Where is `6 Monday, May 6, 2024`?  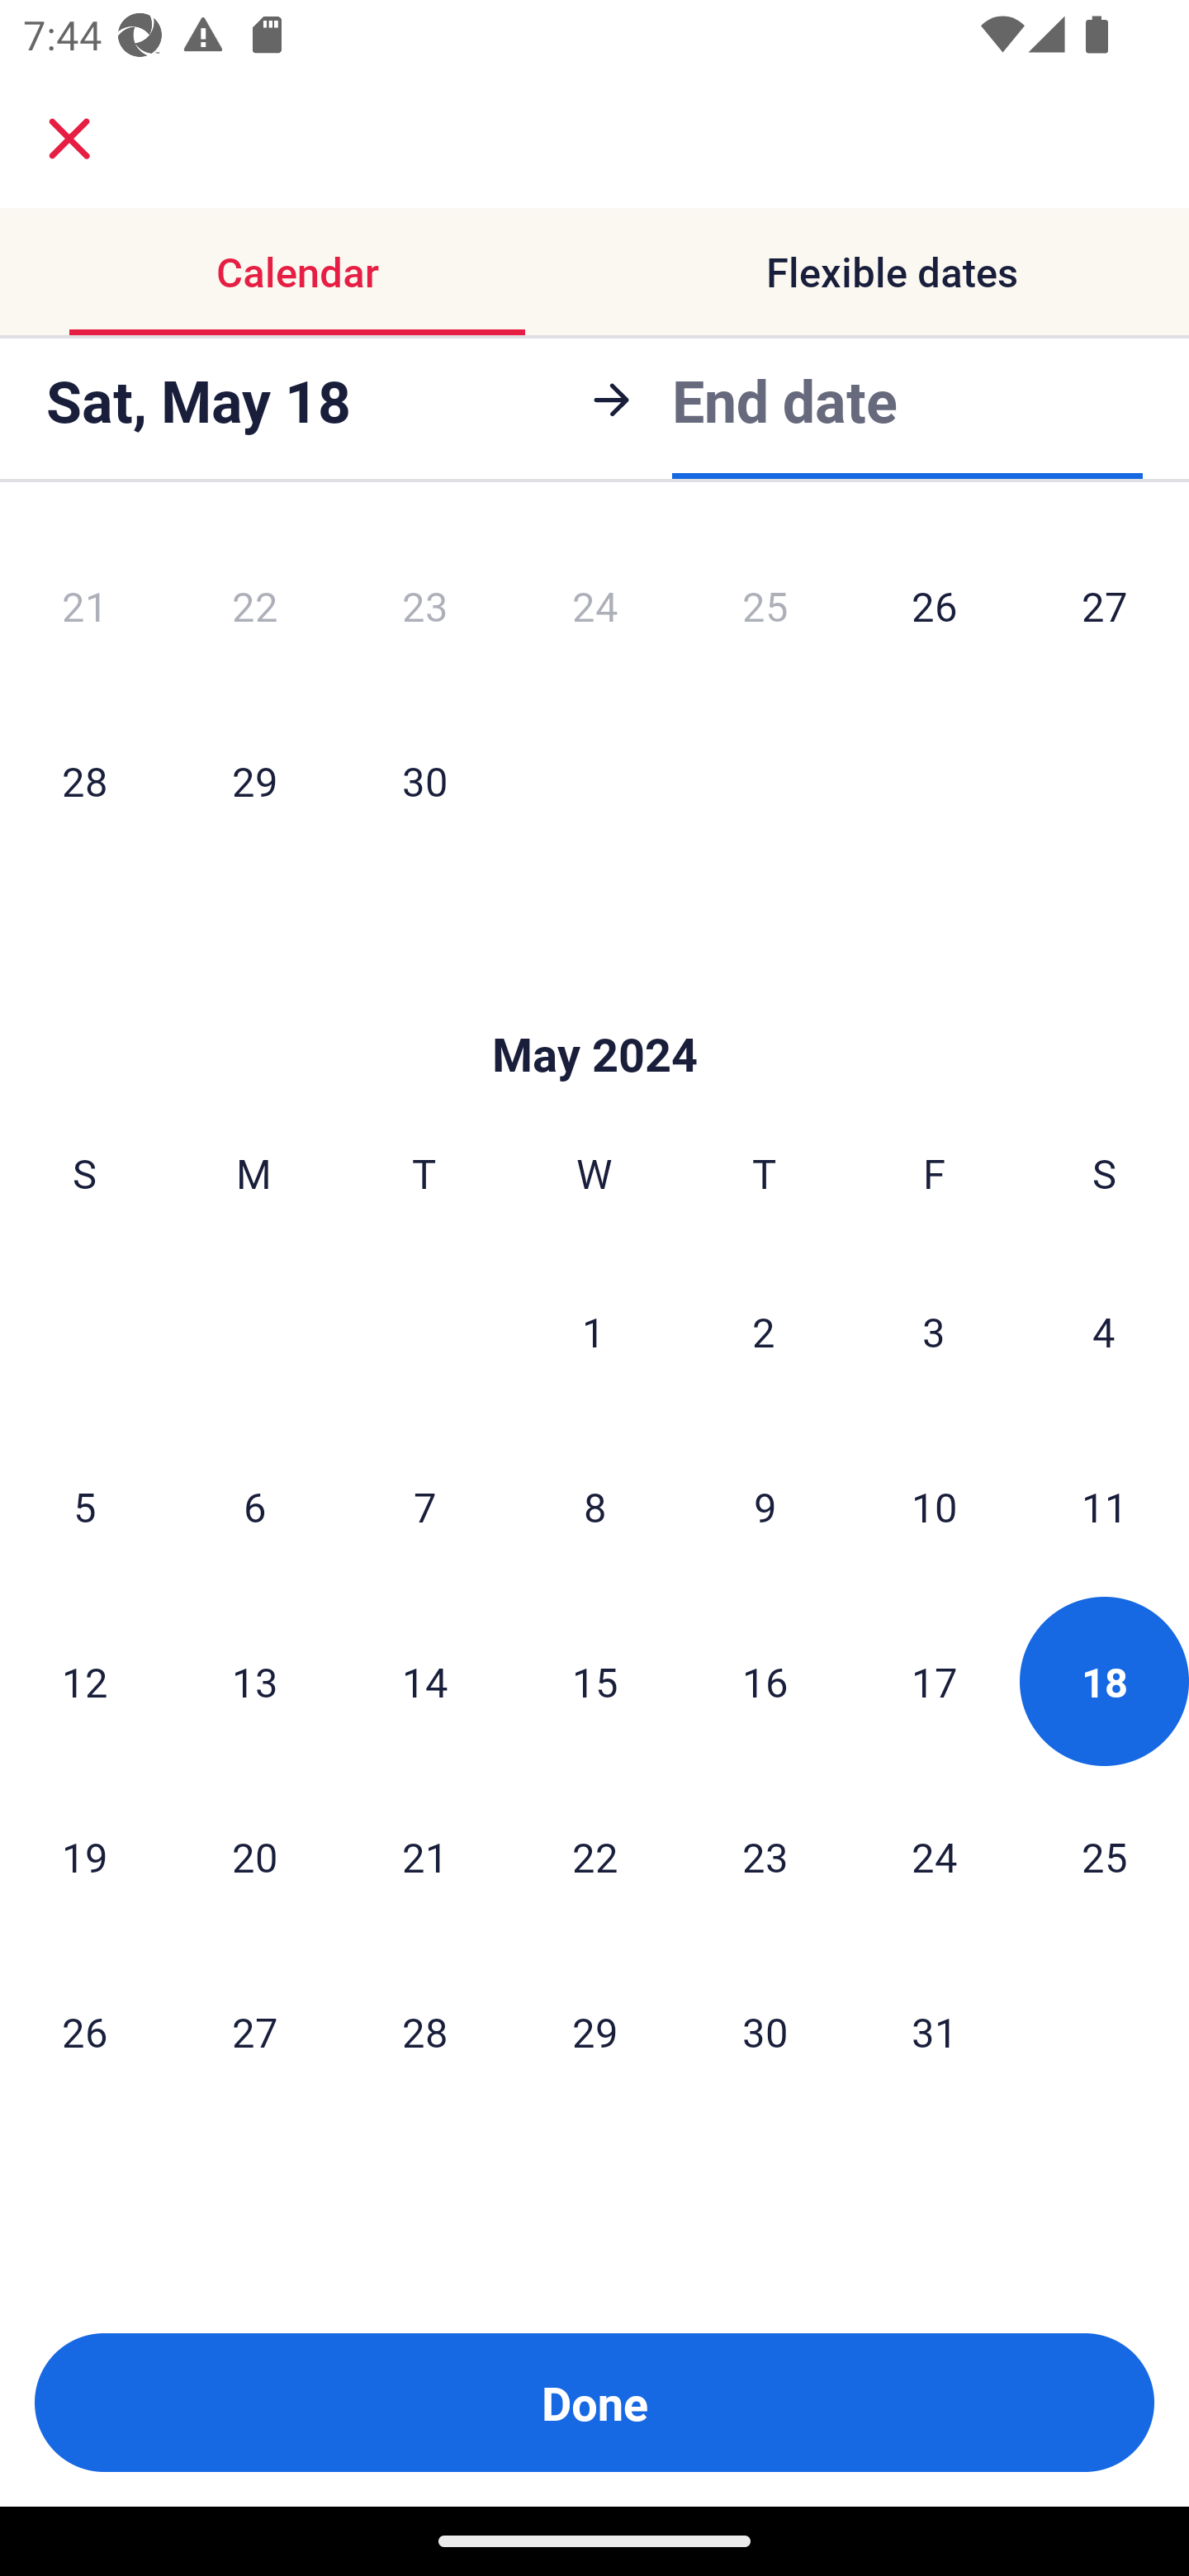 6 Monday, May 6, 2024 is located at coordinates (254, 1507).